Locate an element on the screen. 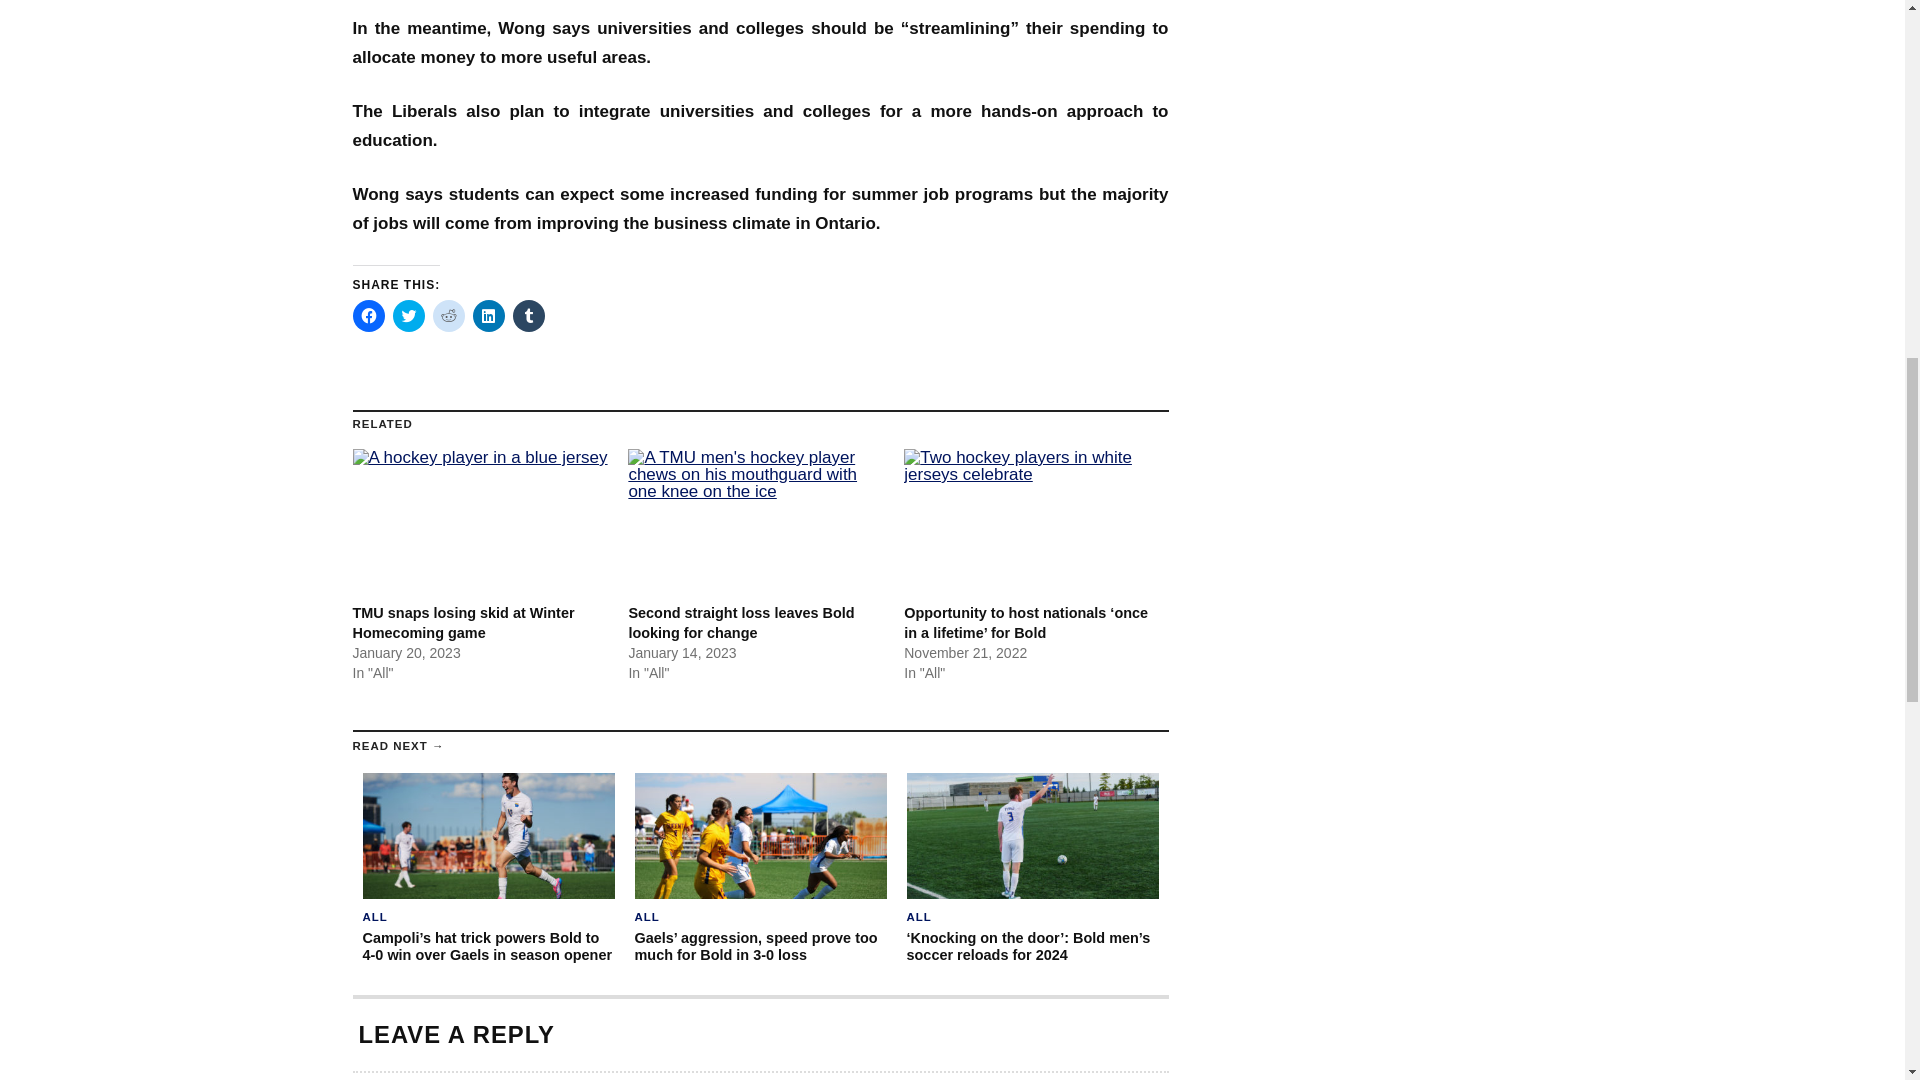  Click to share on Tumblr is located at coordinates (528, 316).